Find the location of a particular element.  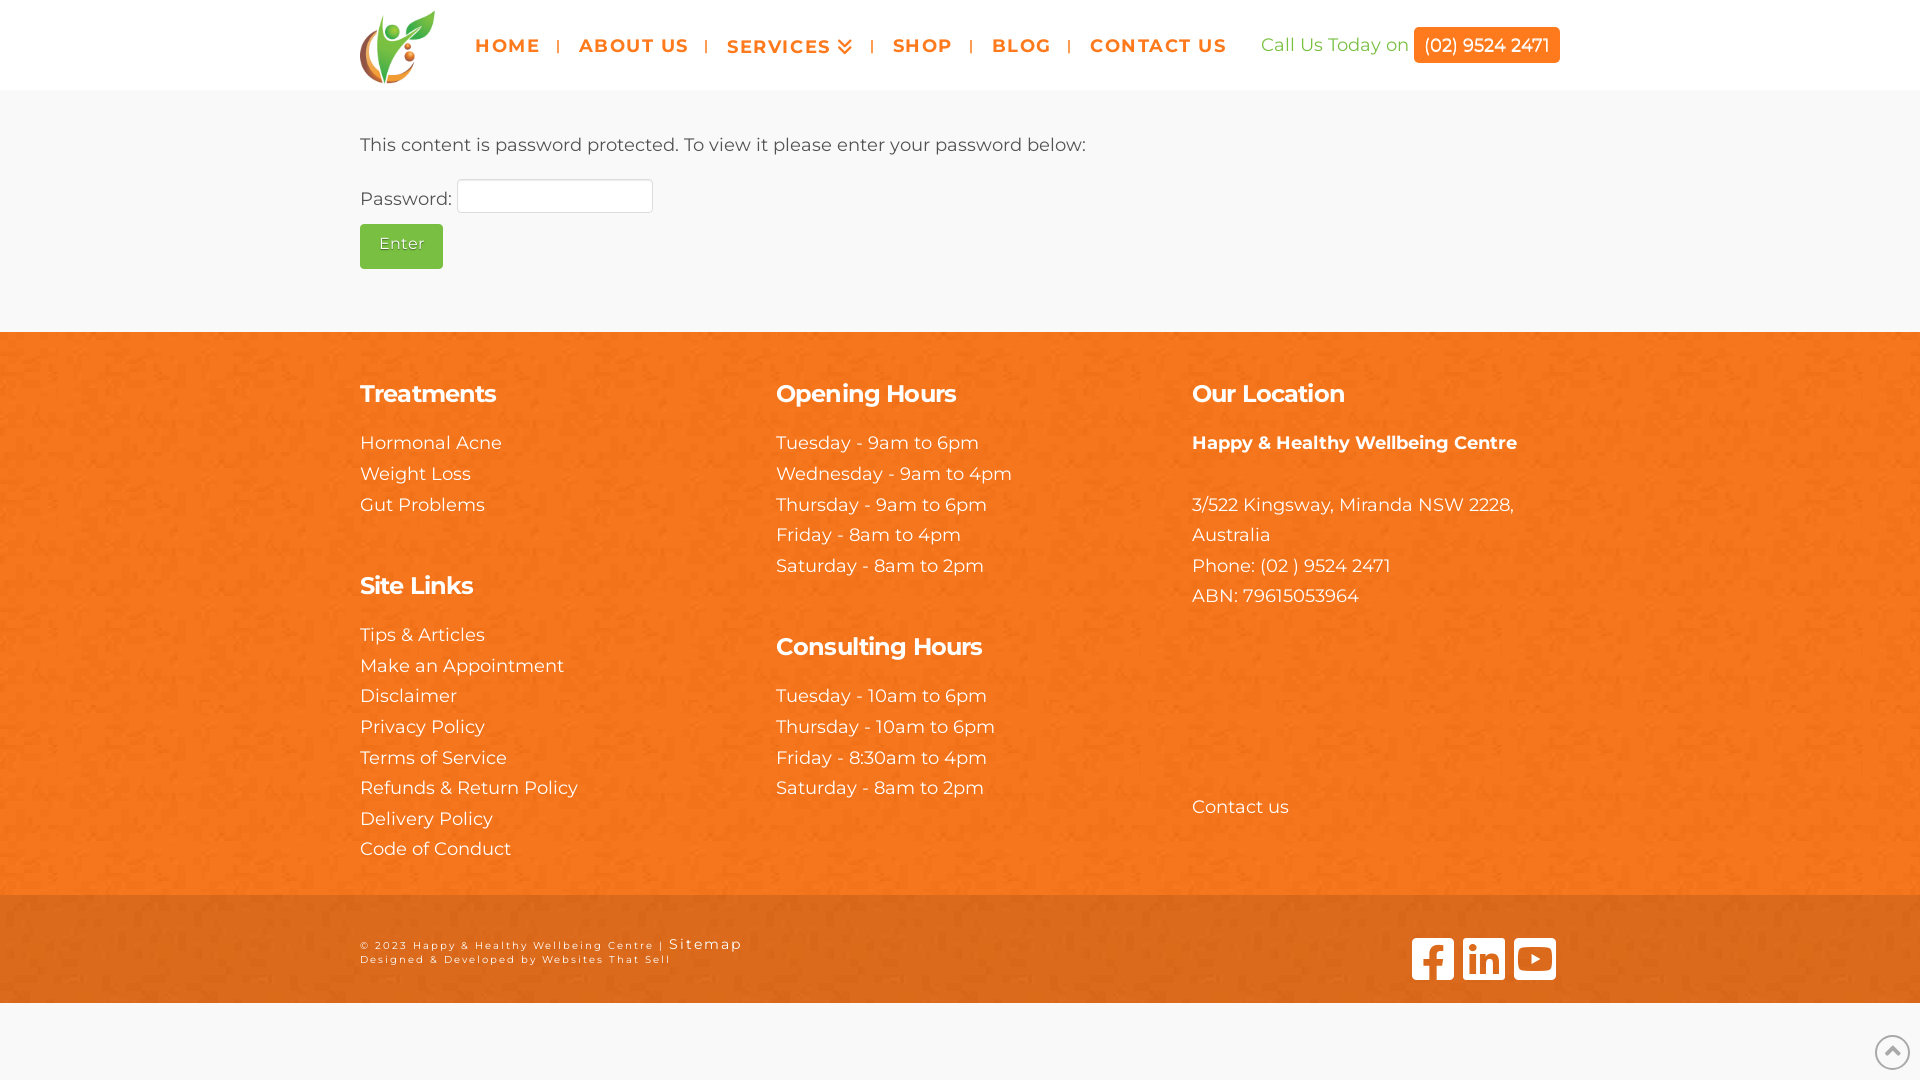

Tips & Articles is located at coordinates (422, 634).